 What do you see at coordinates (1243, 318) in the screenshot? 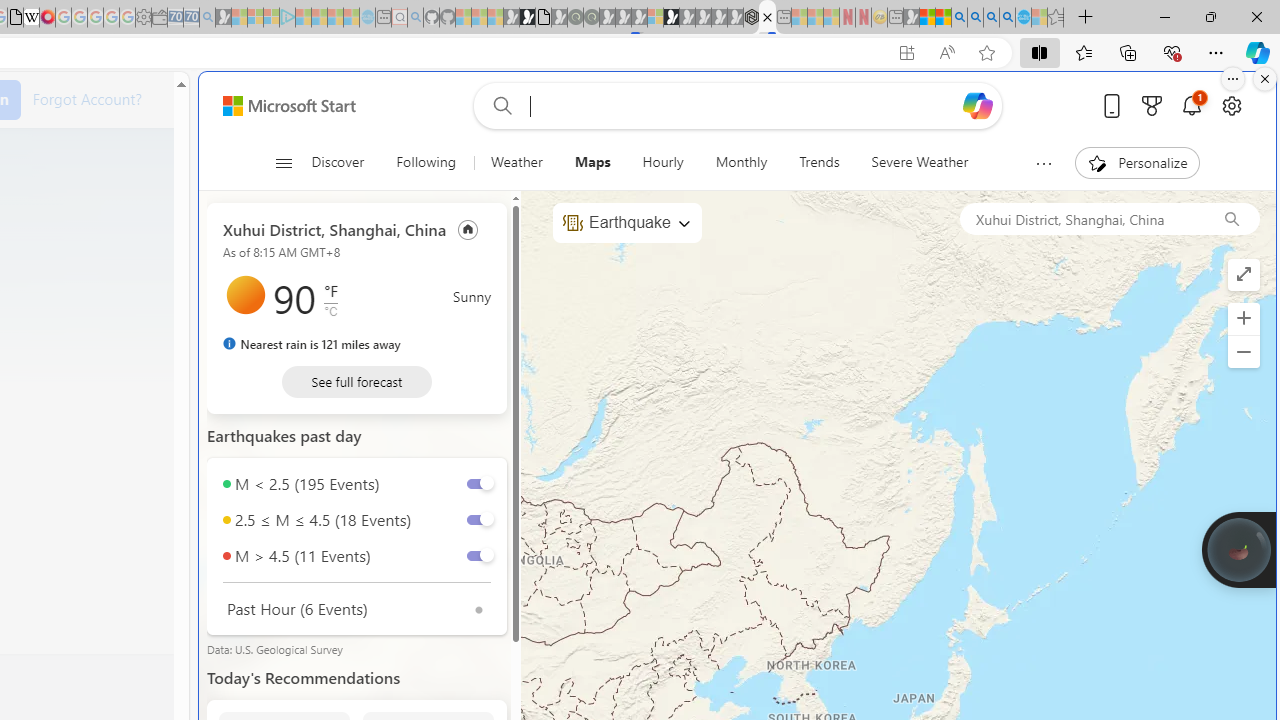
I see `Zoom in` at bounding box center [1243, 318].